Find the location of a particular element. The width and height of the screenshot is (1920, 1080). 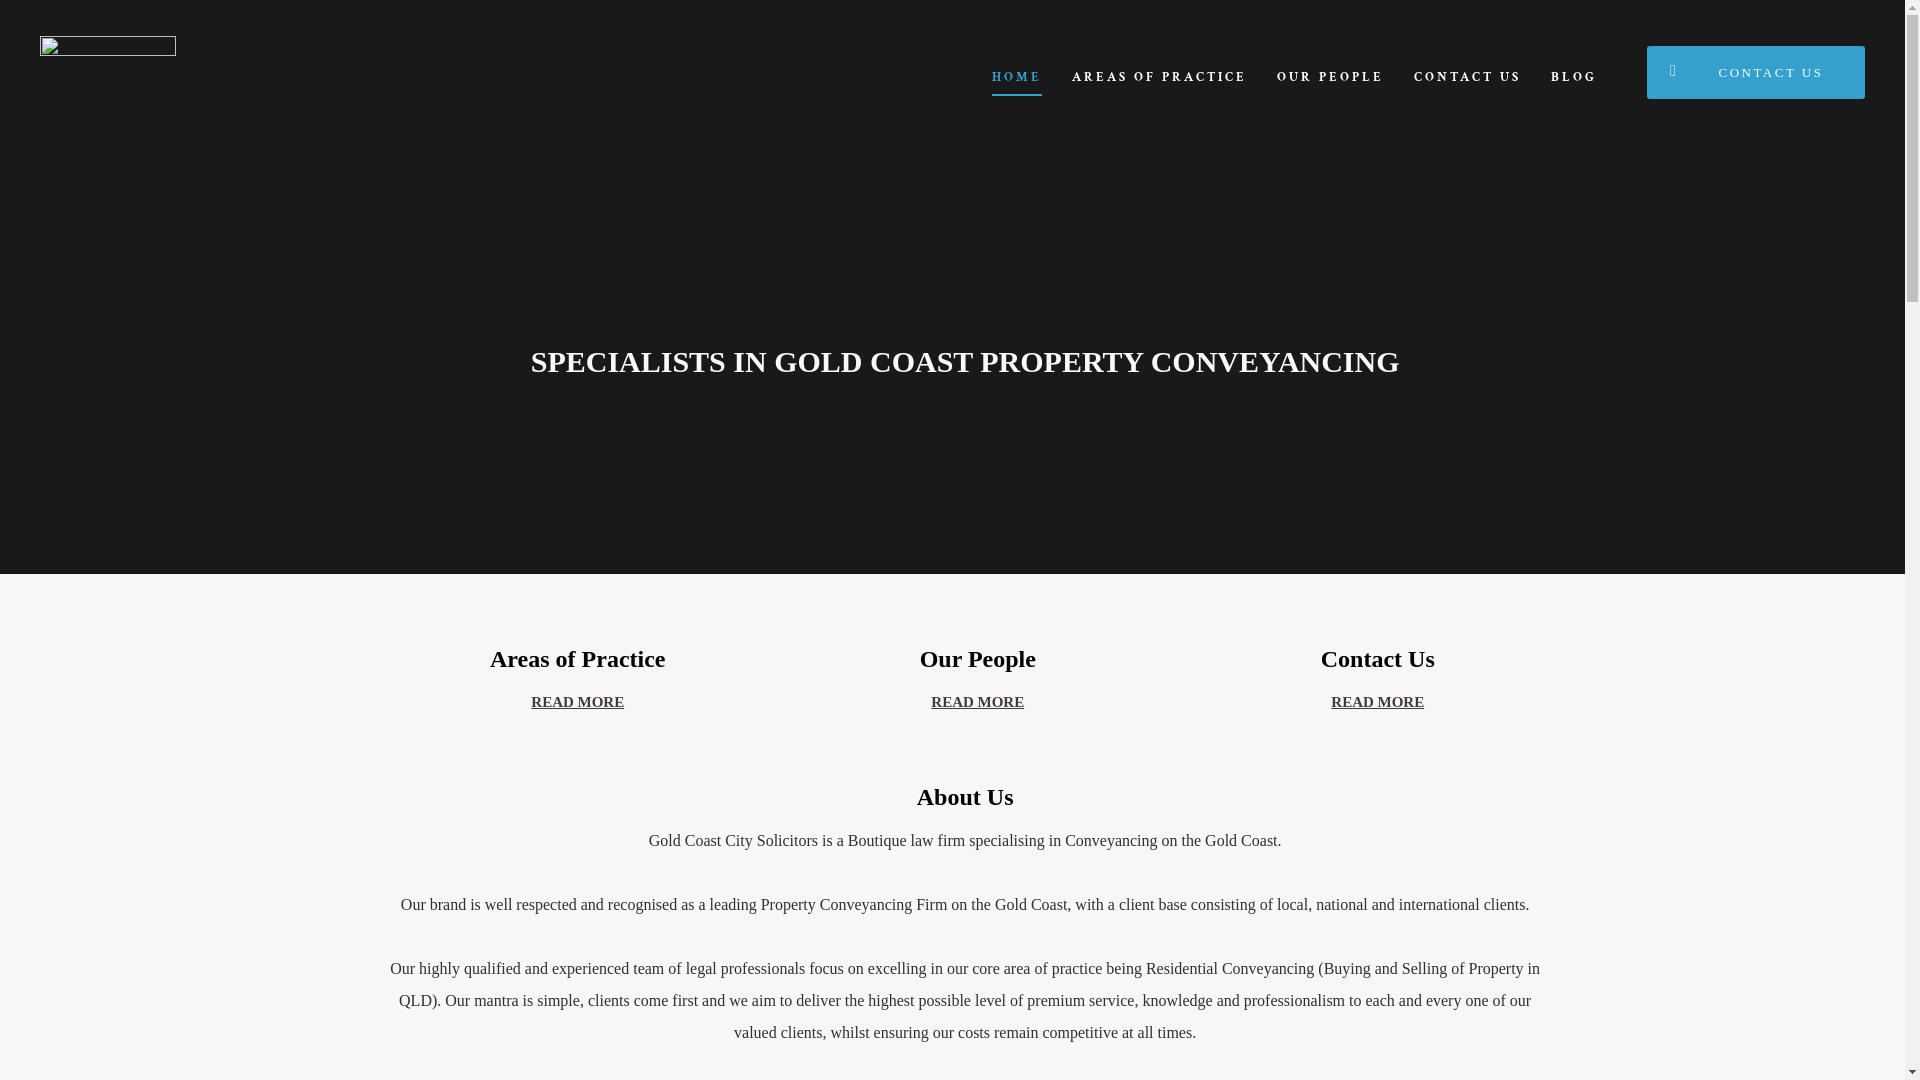

OUR PEOPLE is located at coordinates (1330, 78).